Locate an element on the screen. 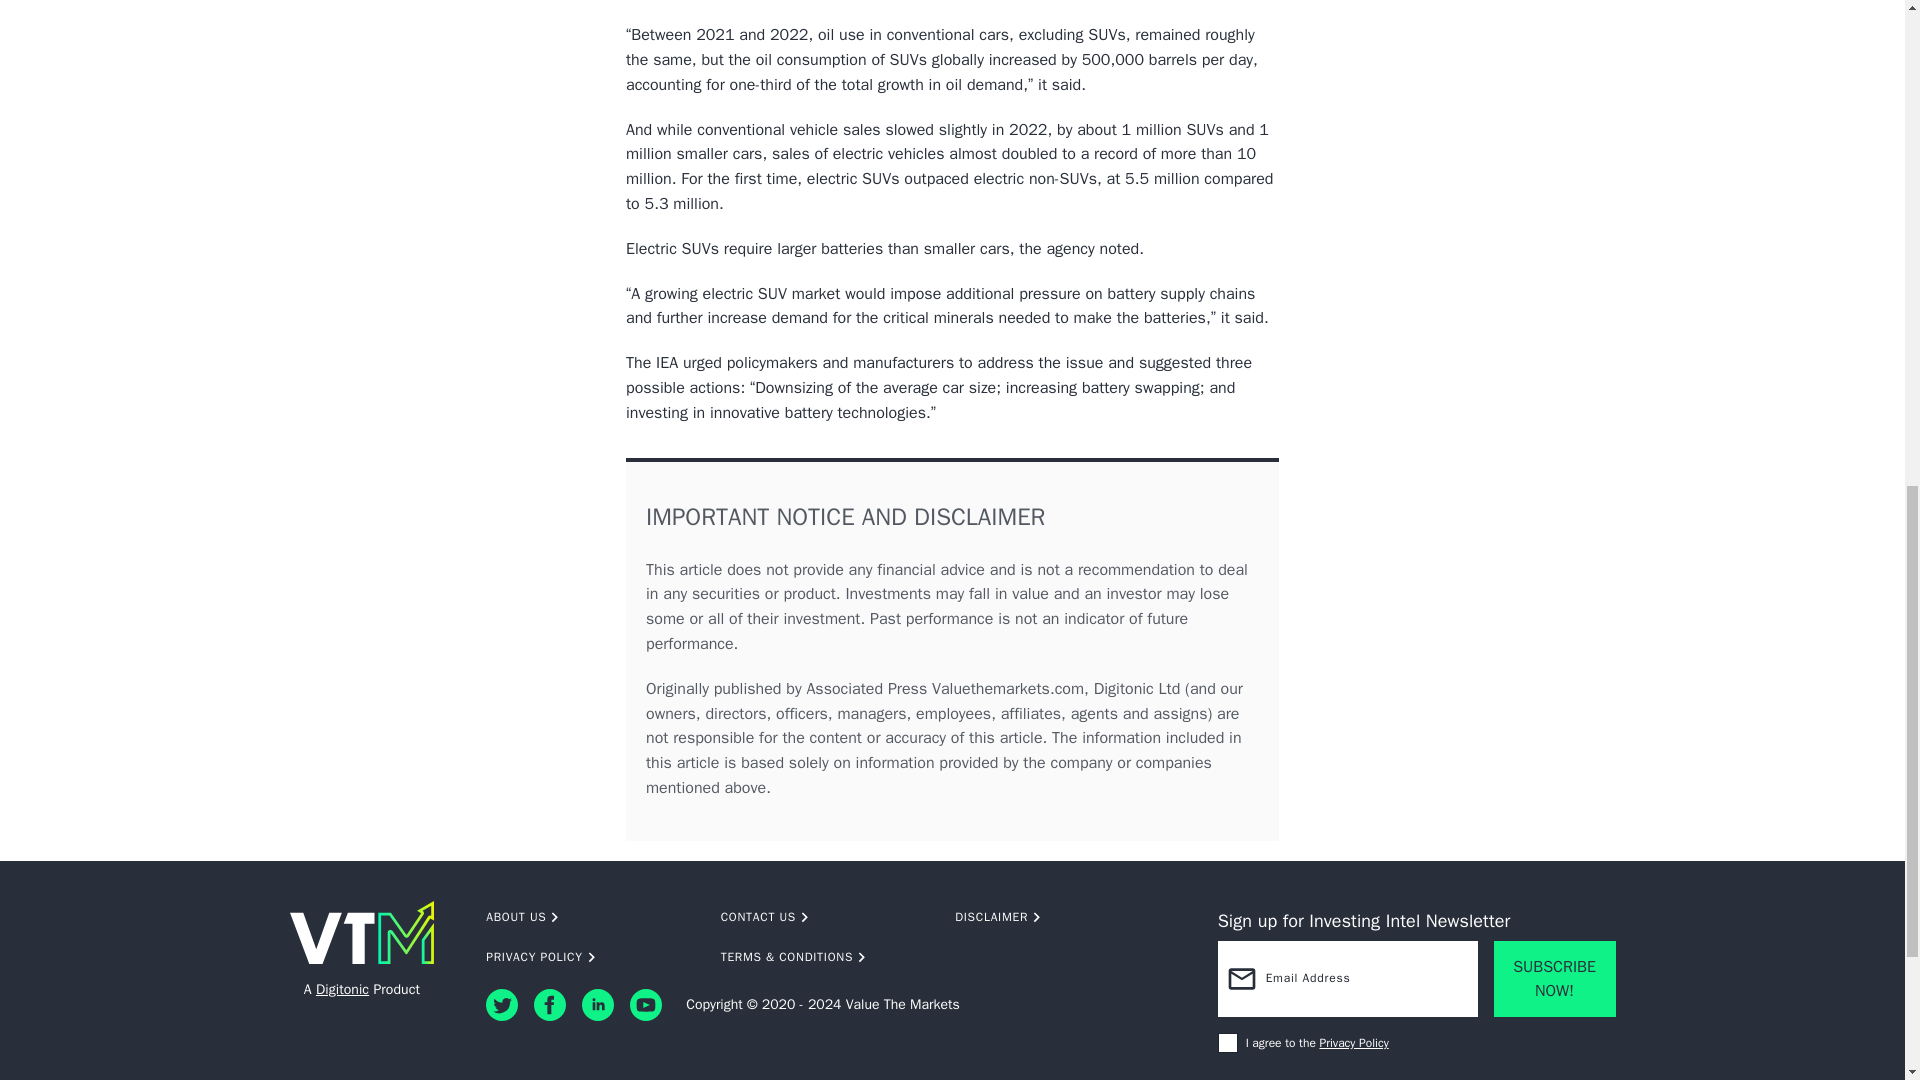  Yes is located at coordinates (1228, 1042).